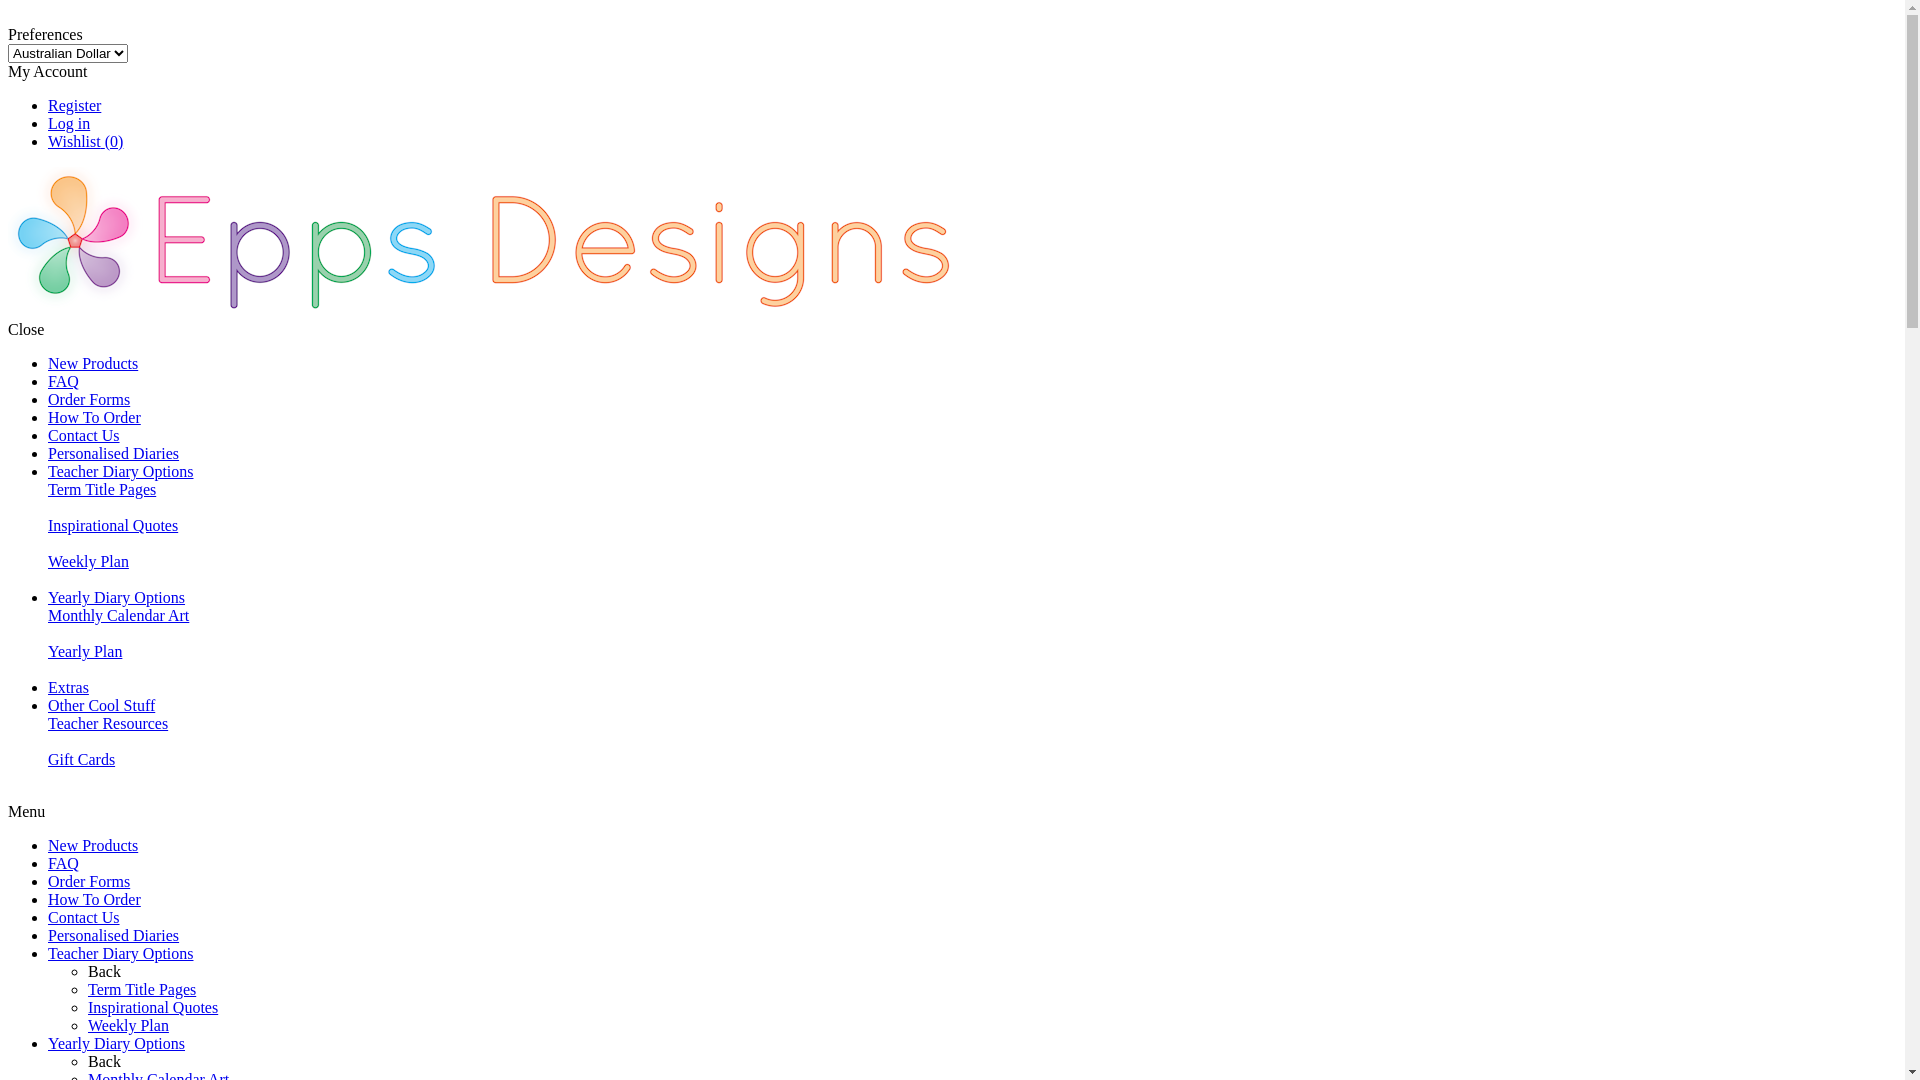 The width and height of the screenshot is (1920, 1080). I want to click on Inspirational Quotes, so click(113, 526).